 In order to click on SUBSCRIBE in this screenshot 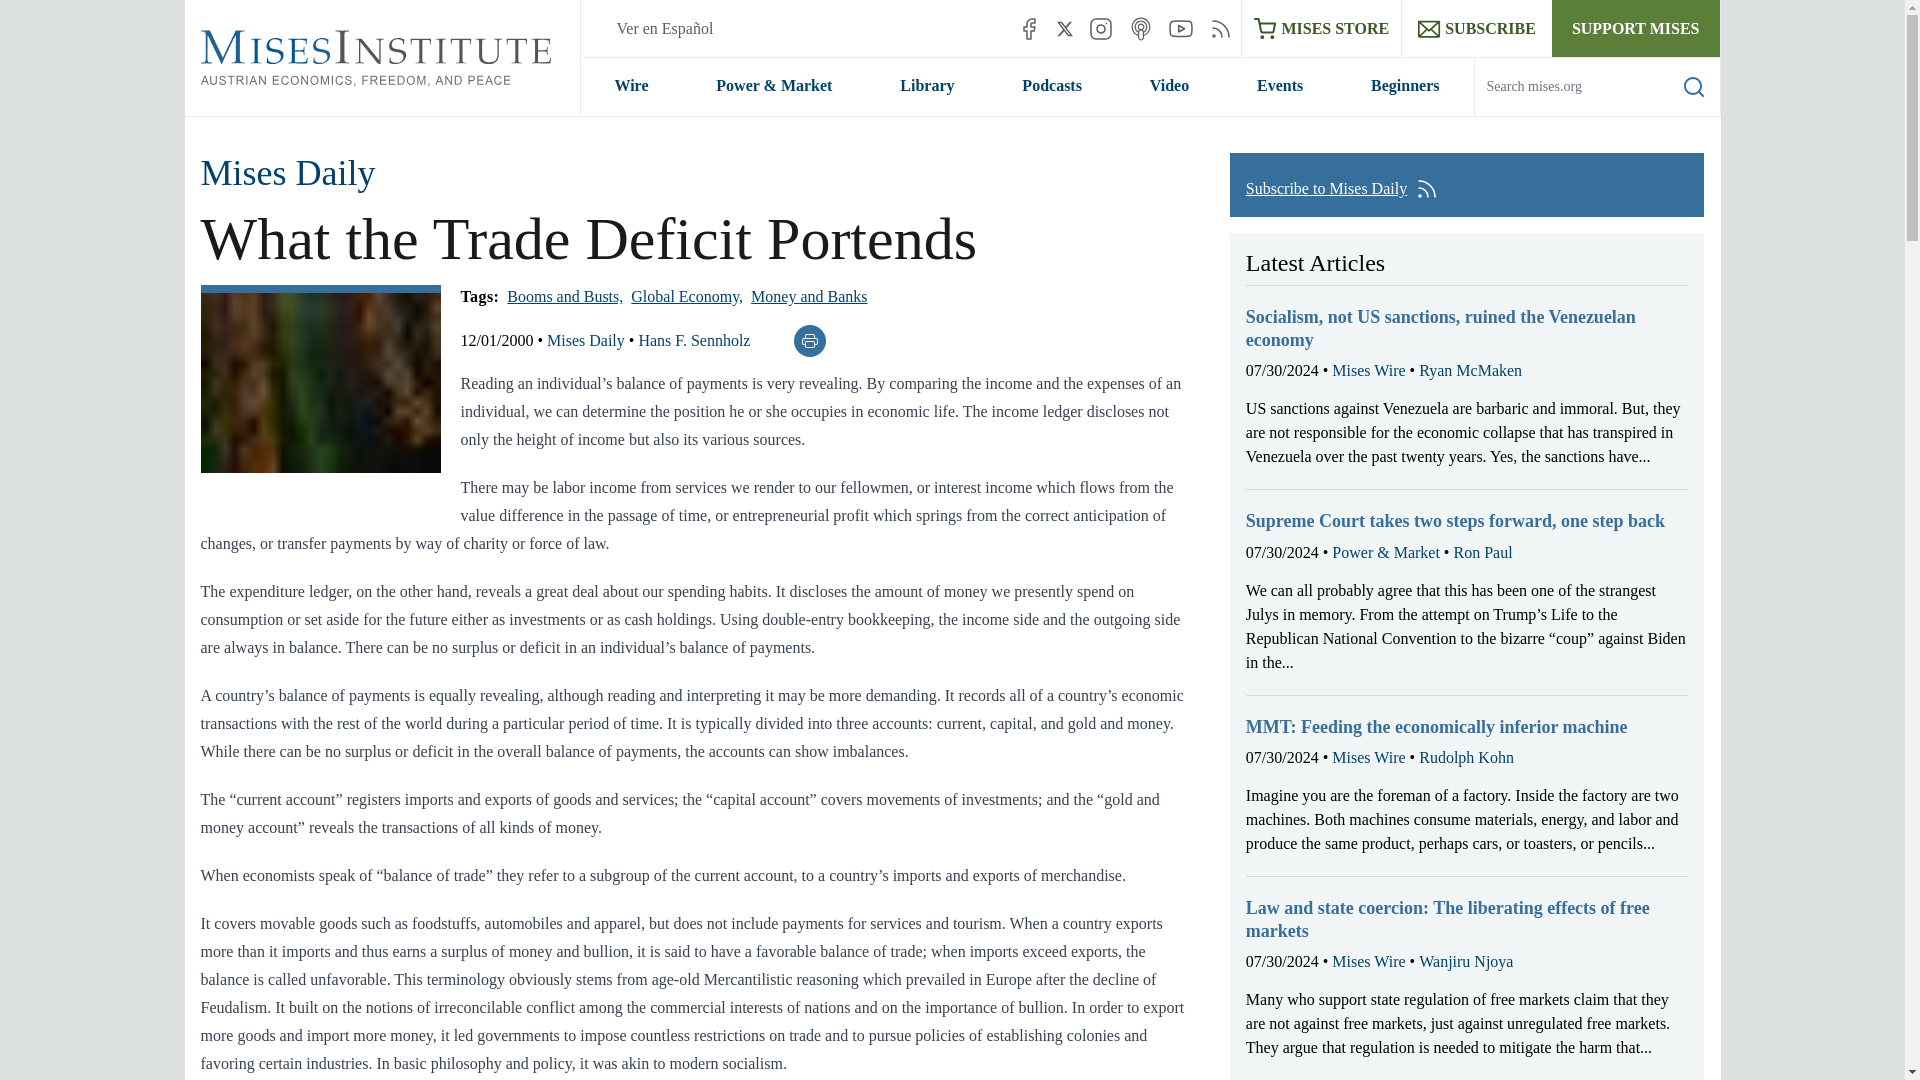, I will do `click(1476, 28)`.